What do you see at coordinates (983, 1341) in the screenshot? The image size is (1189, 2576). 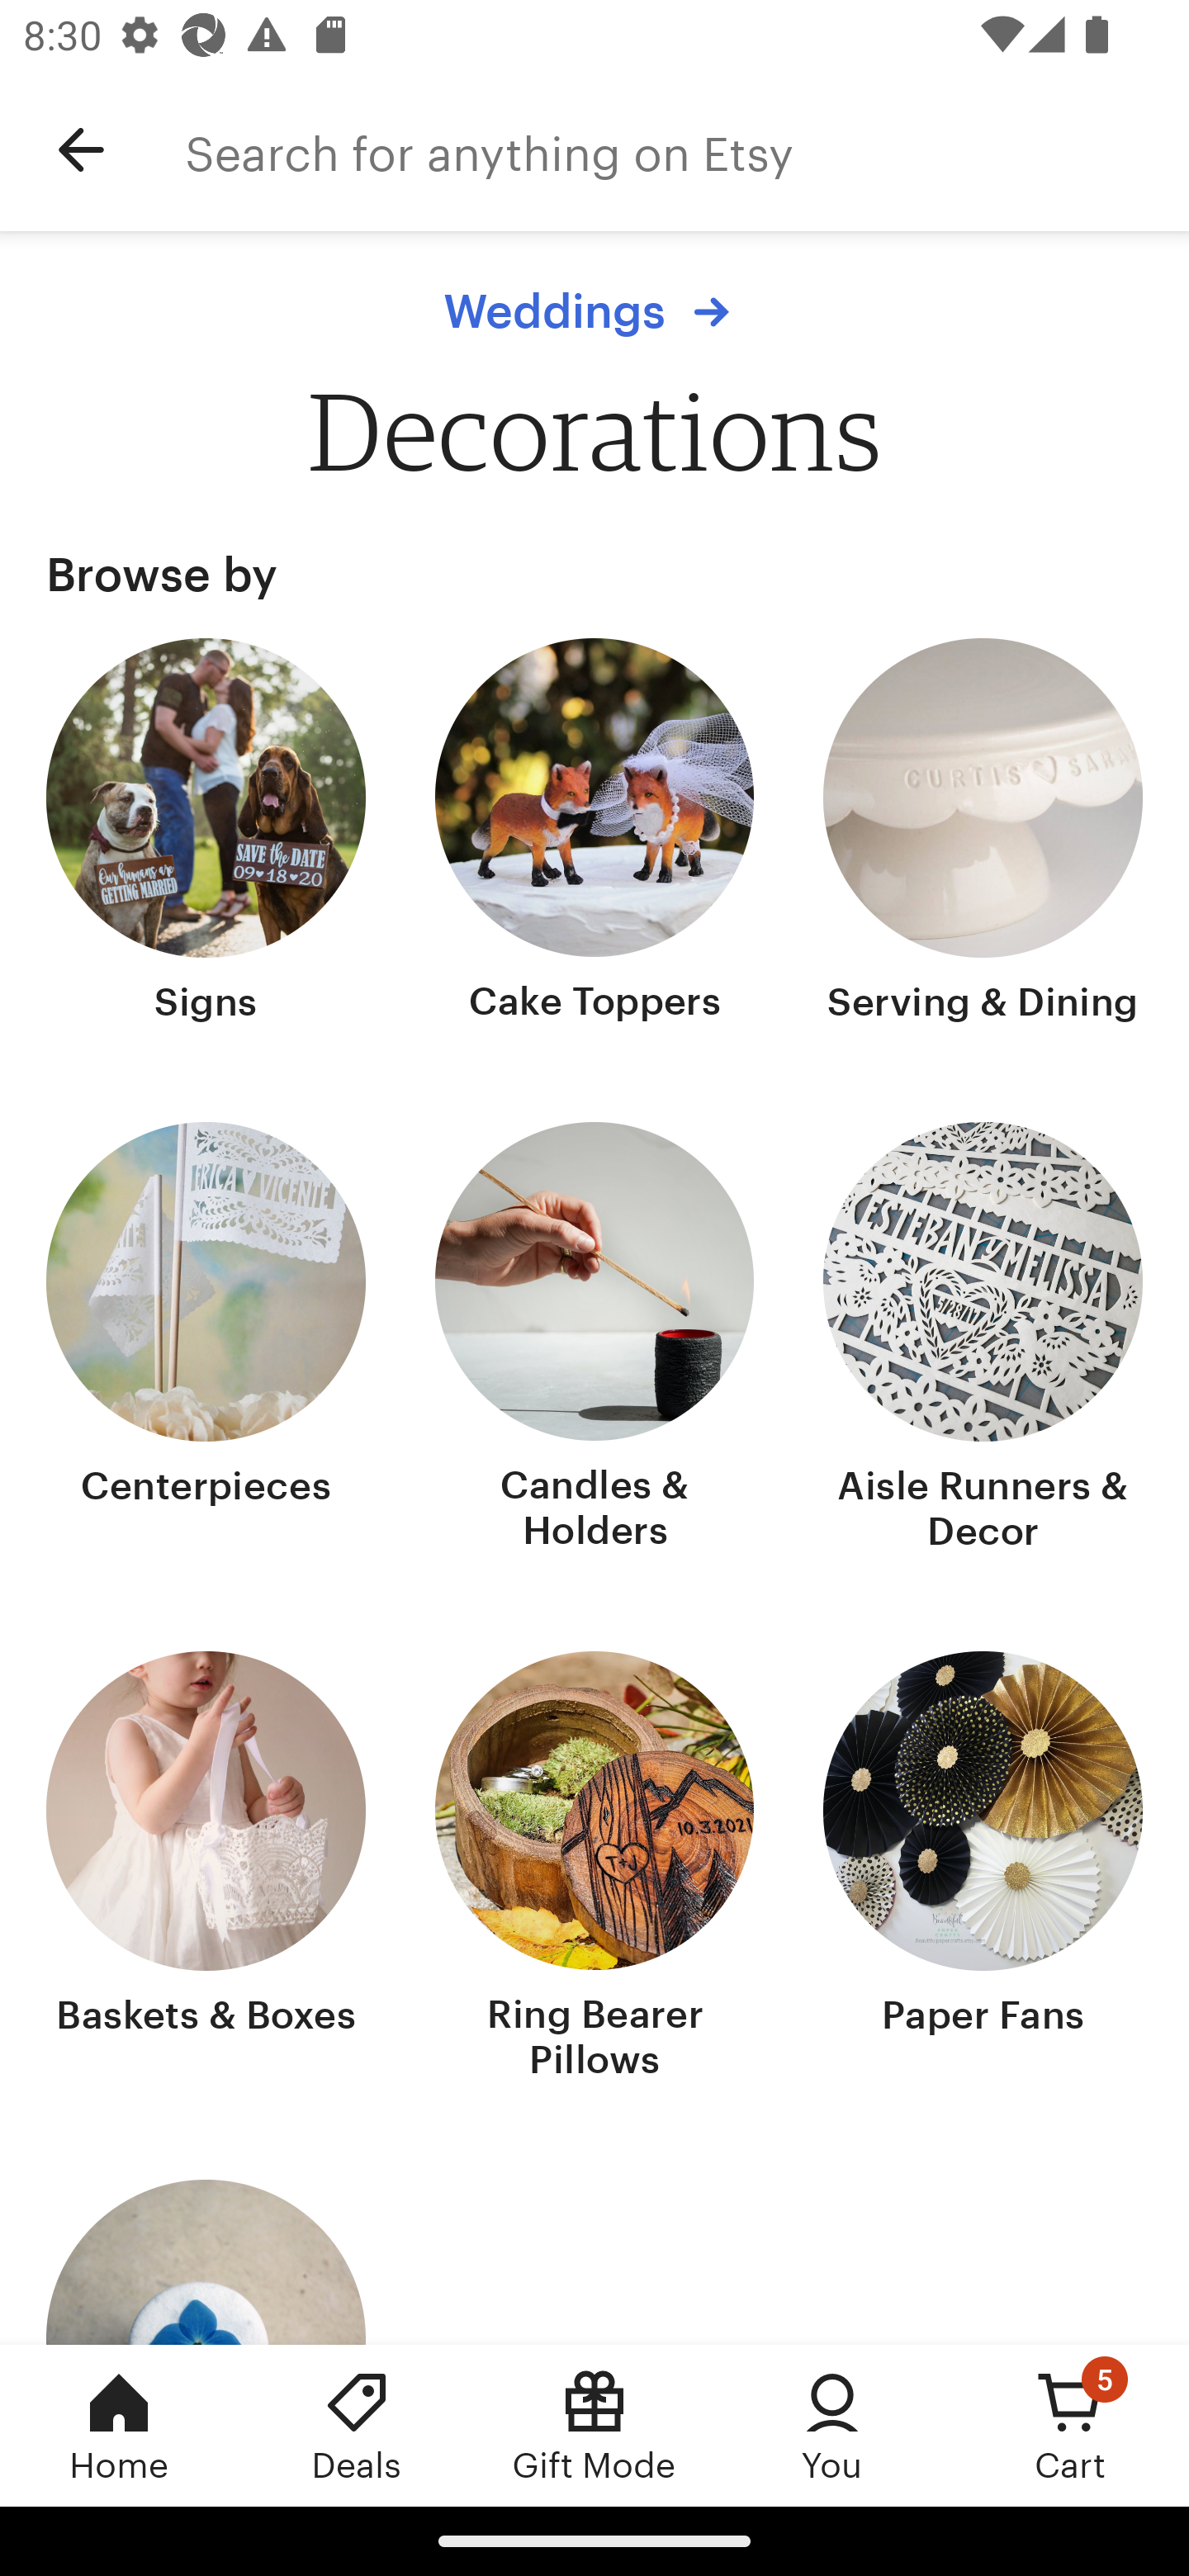 I see `Aisle Runners & Decor` at bounding box center [983, 1341].